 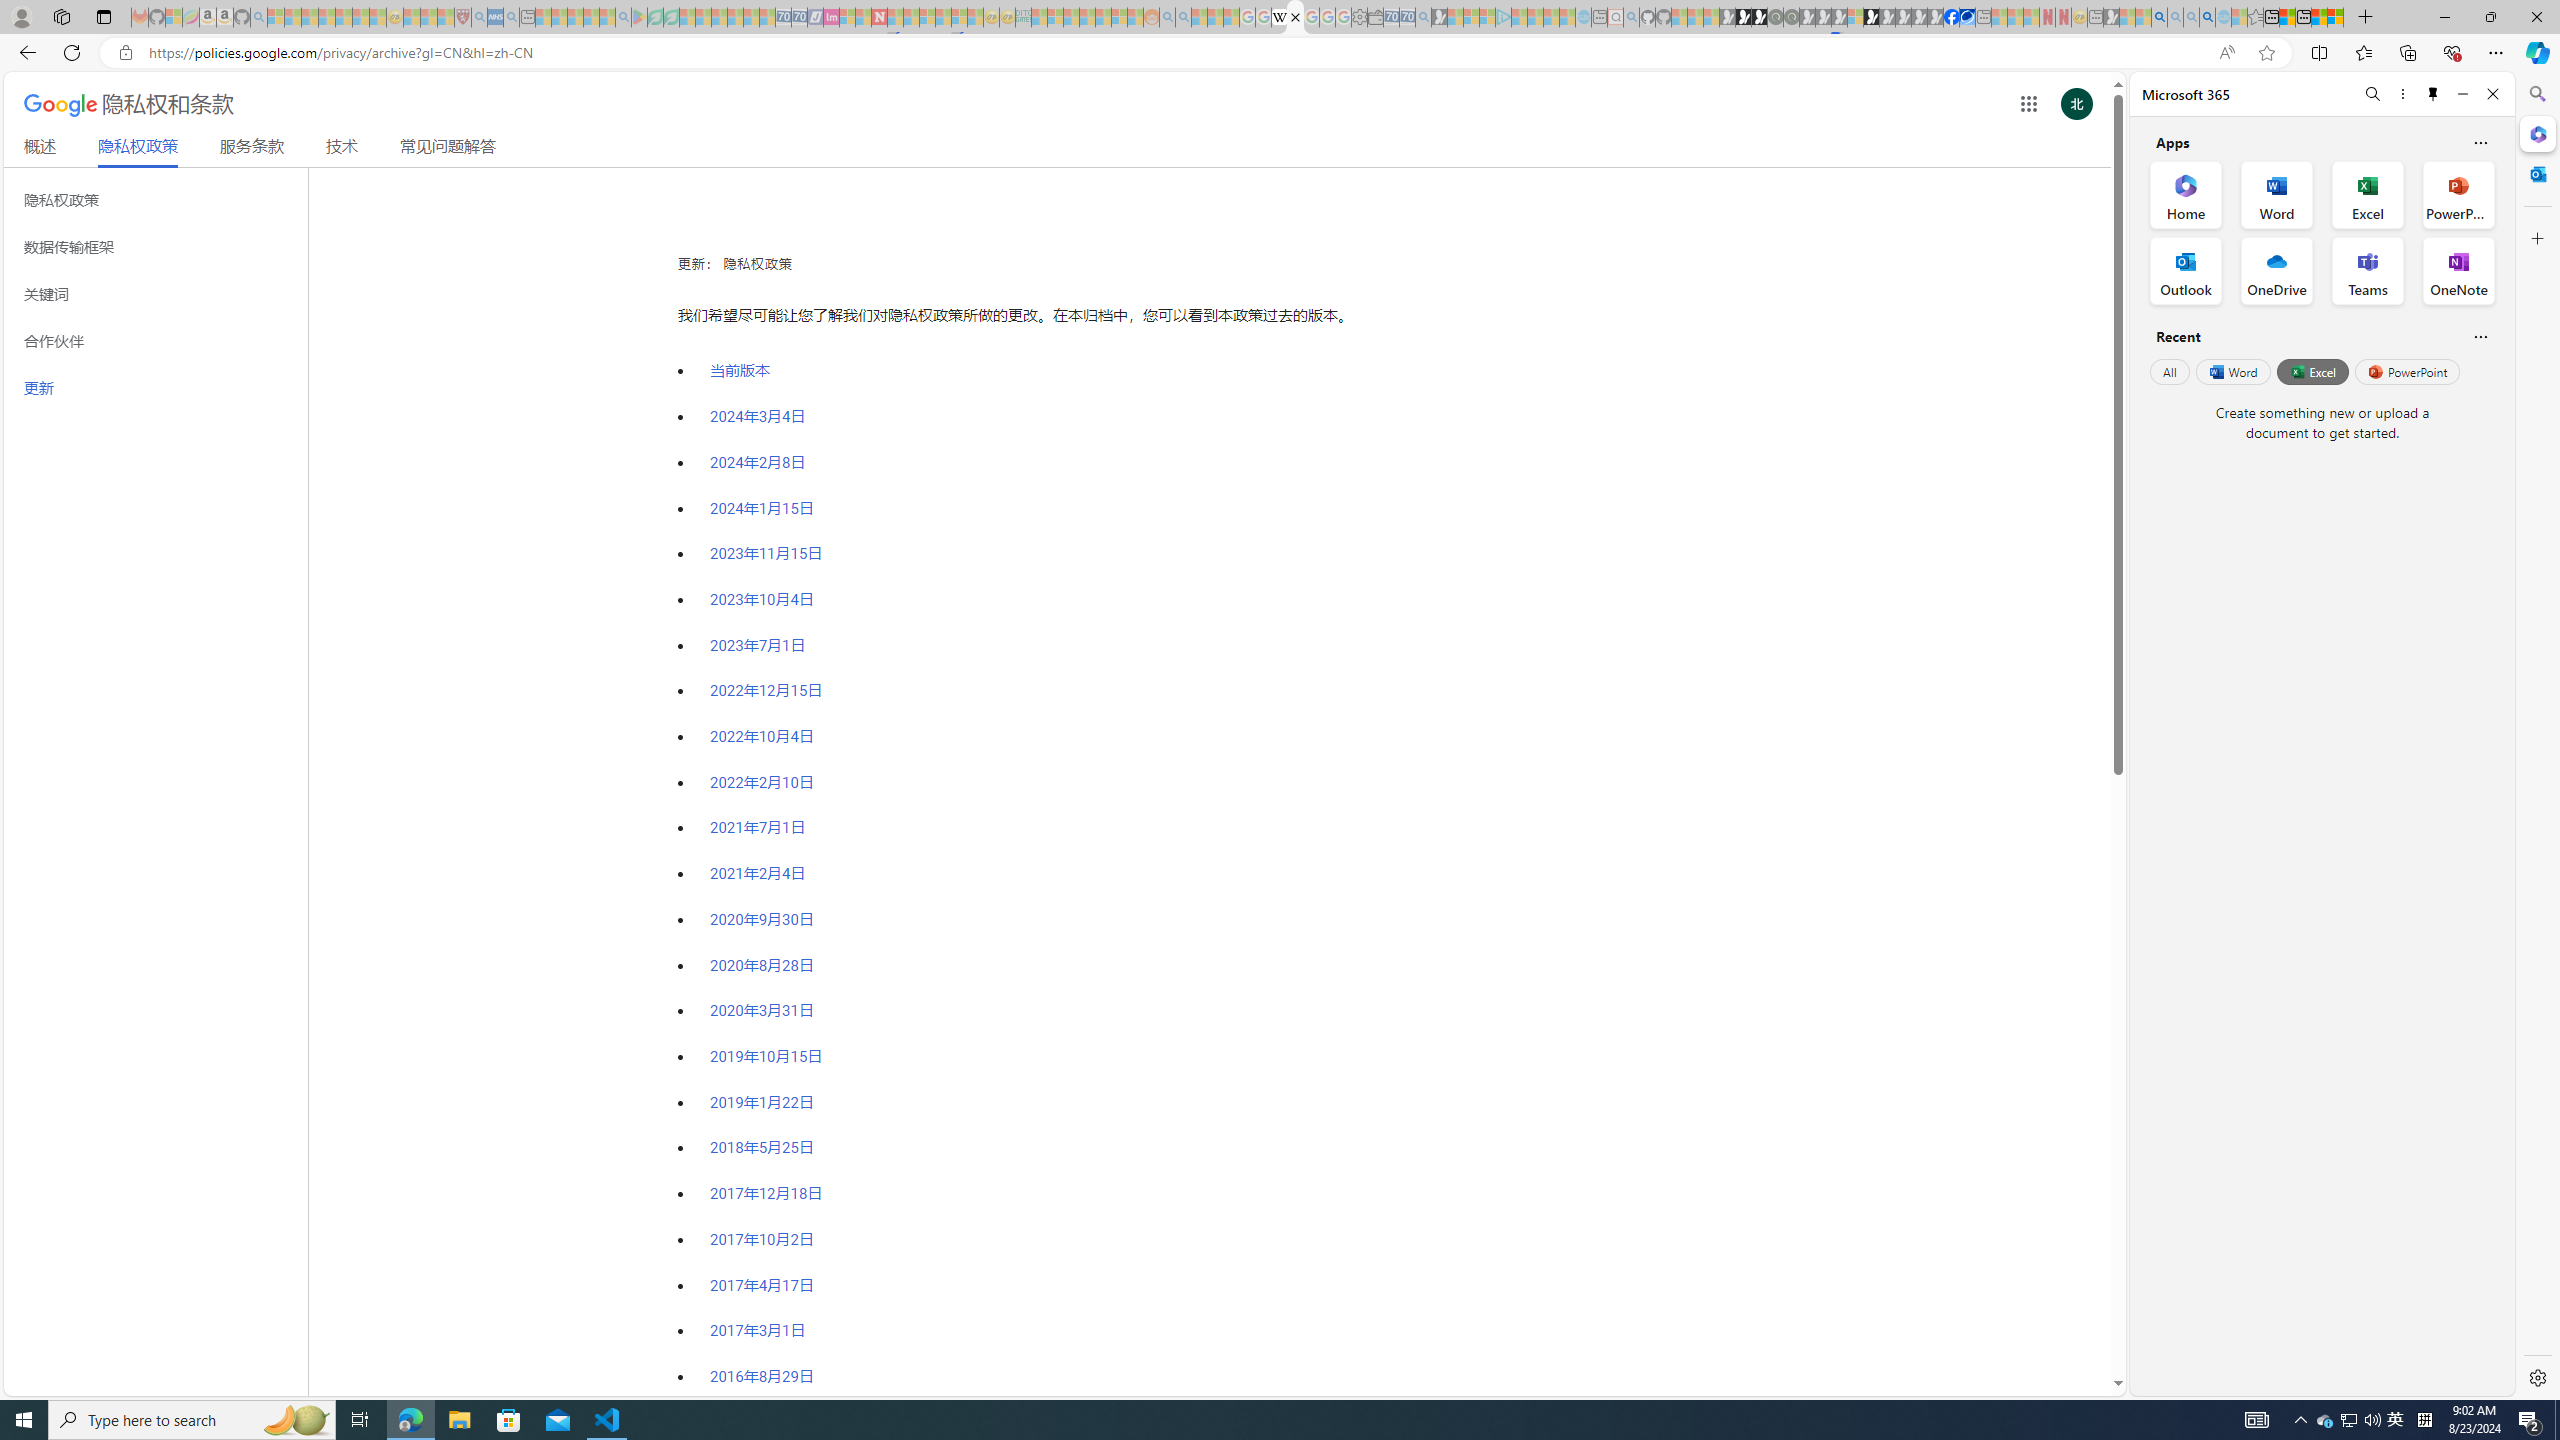 I want to click on Aberdeen, Hong Kong SAR weather forecast | Microsoft Weather, so click(x=2287, y=17).